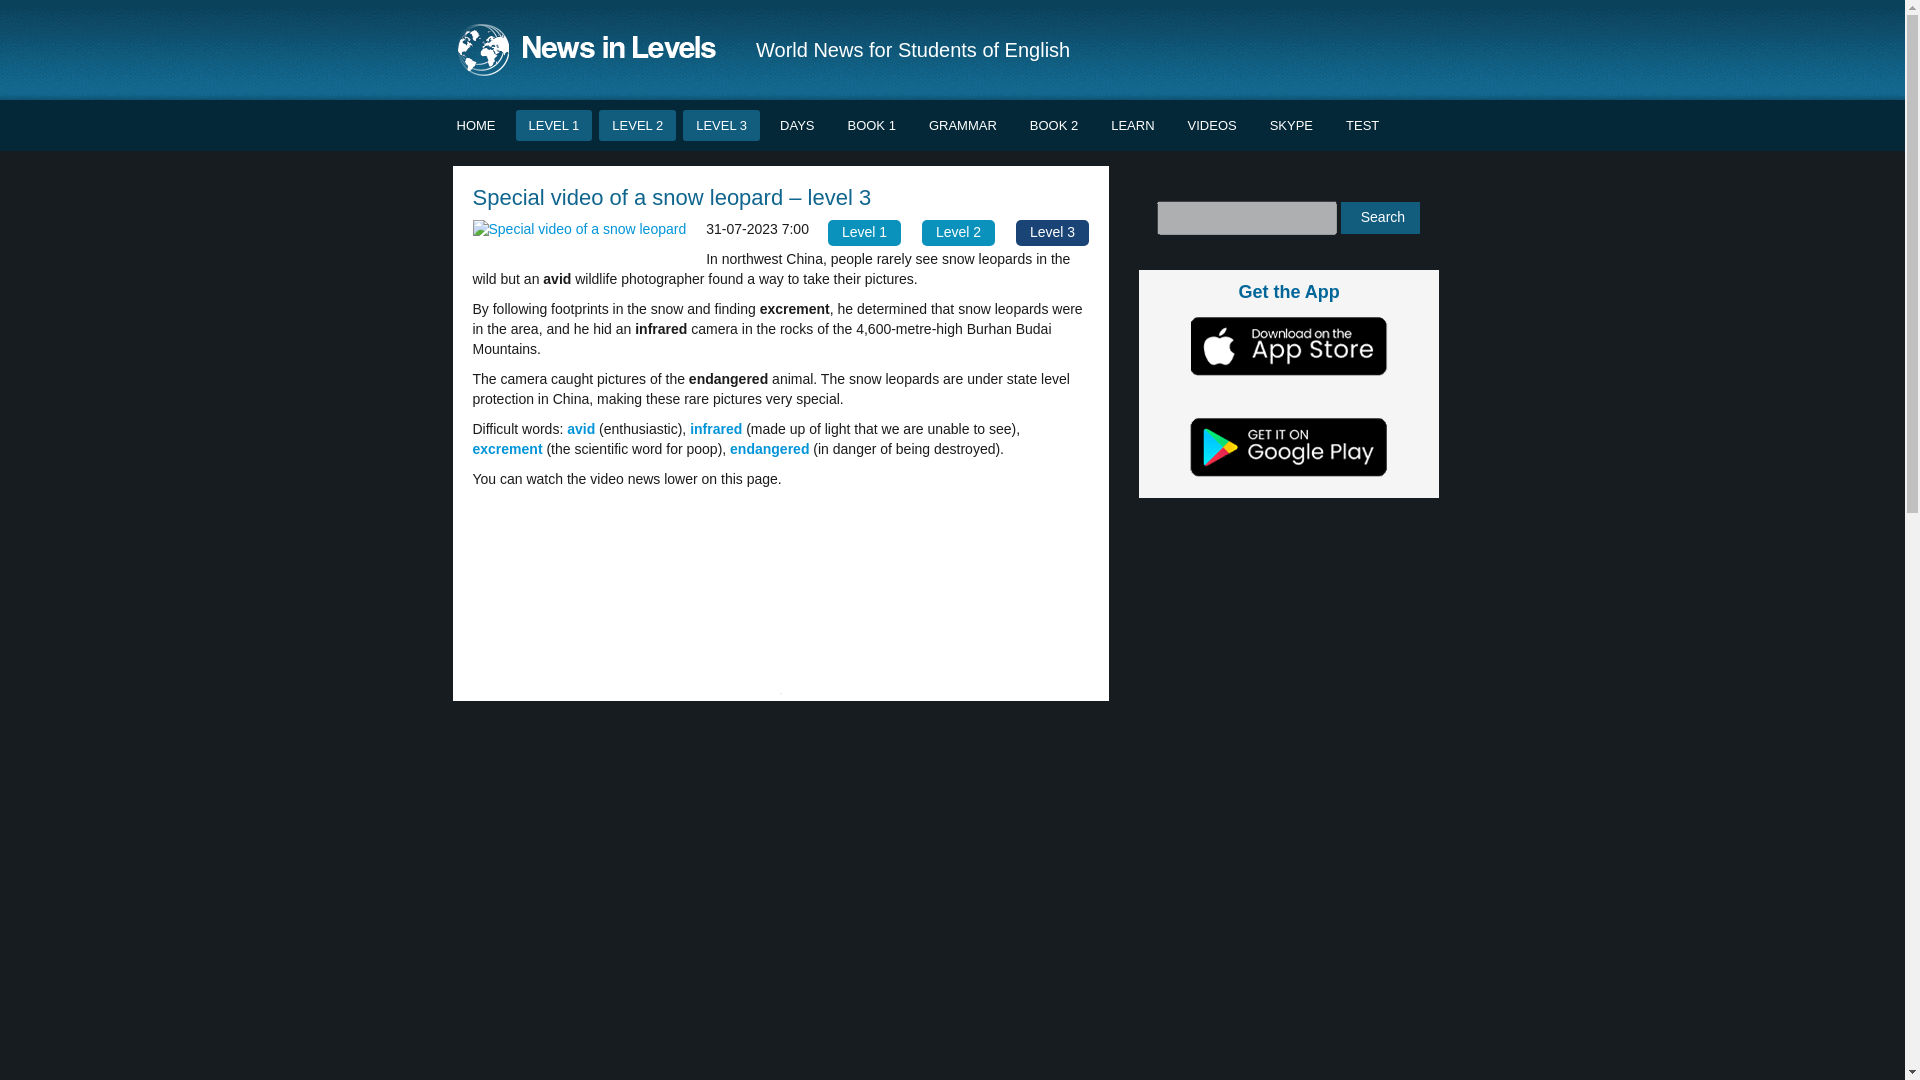 Image resolution: width=1920 pixels, height=1080 pixels. What do you see at coordinates (1054, 126) in the screenshot?
I see `BOOK 2` at bounding box center [1054, 126].